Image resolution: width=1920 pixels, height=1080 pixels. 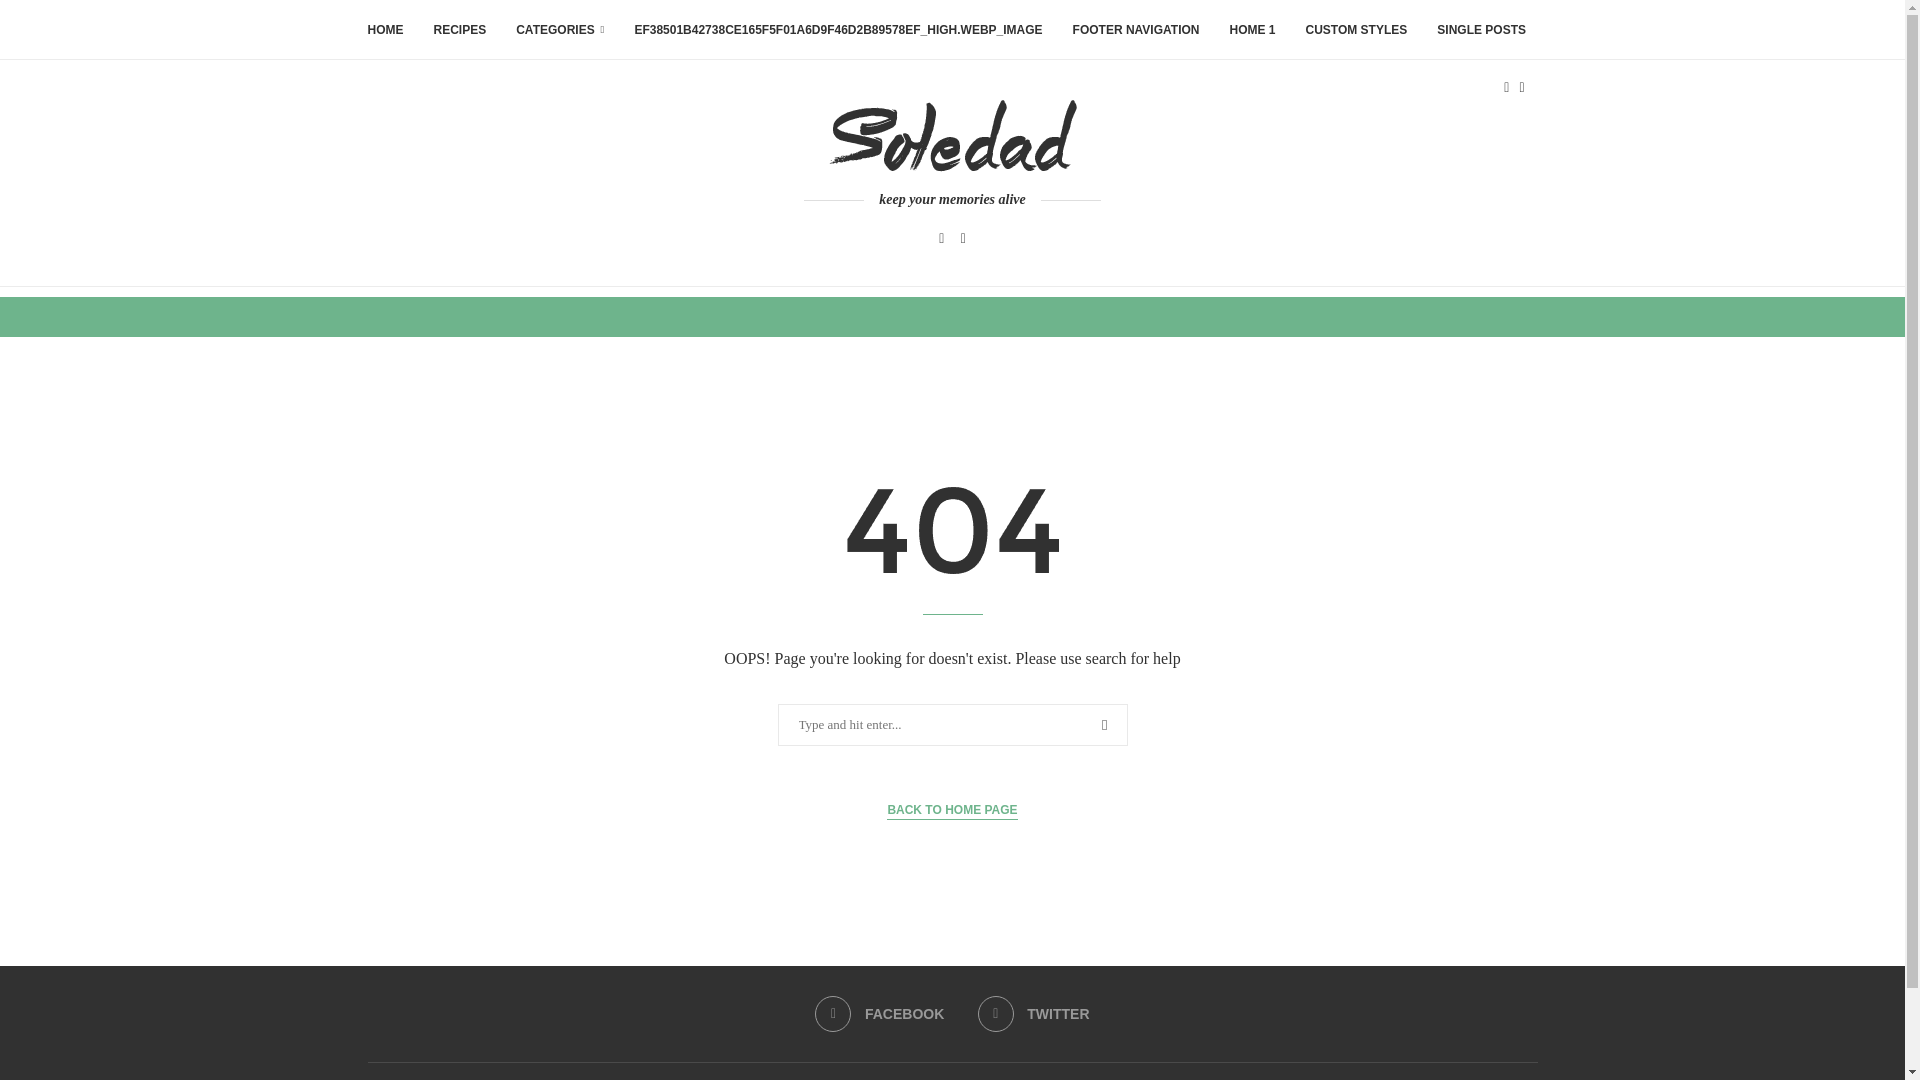 What do you see at coordinates (1356, 30) in the screenshot?
I see `CUSTOM STYLES` at bounding box center [1356, 30].